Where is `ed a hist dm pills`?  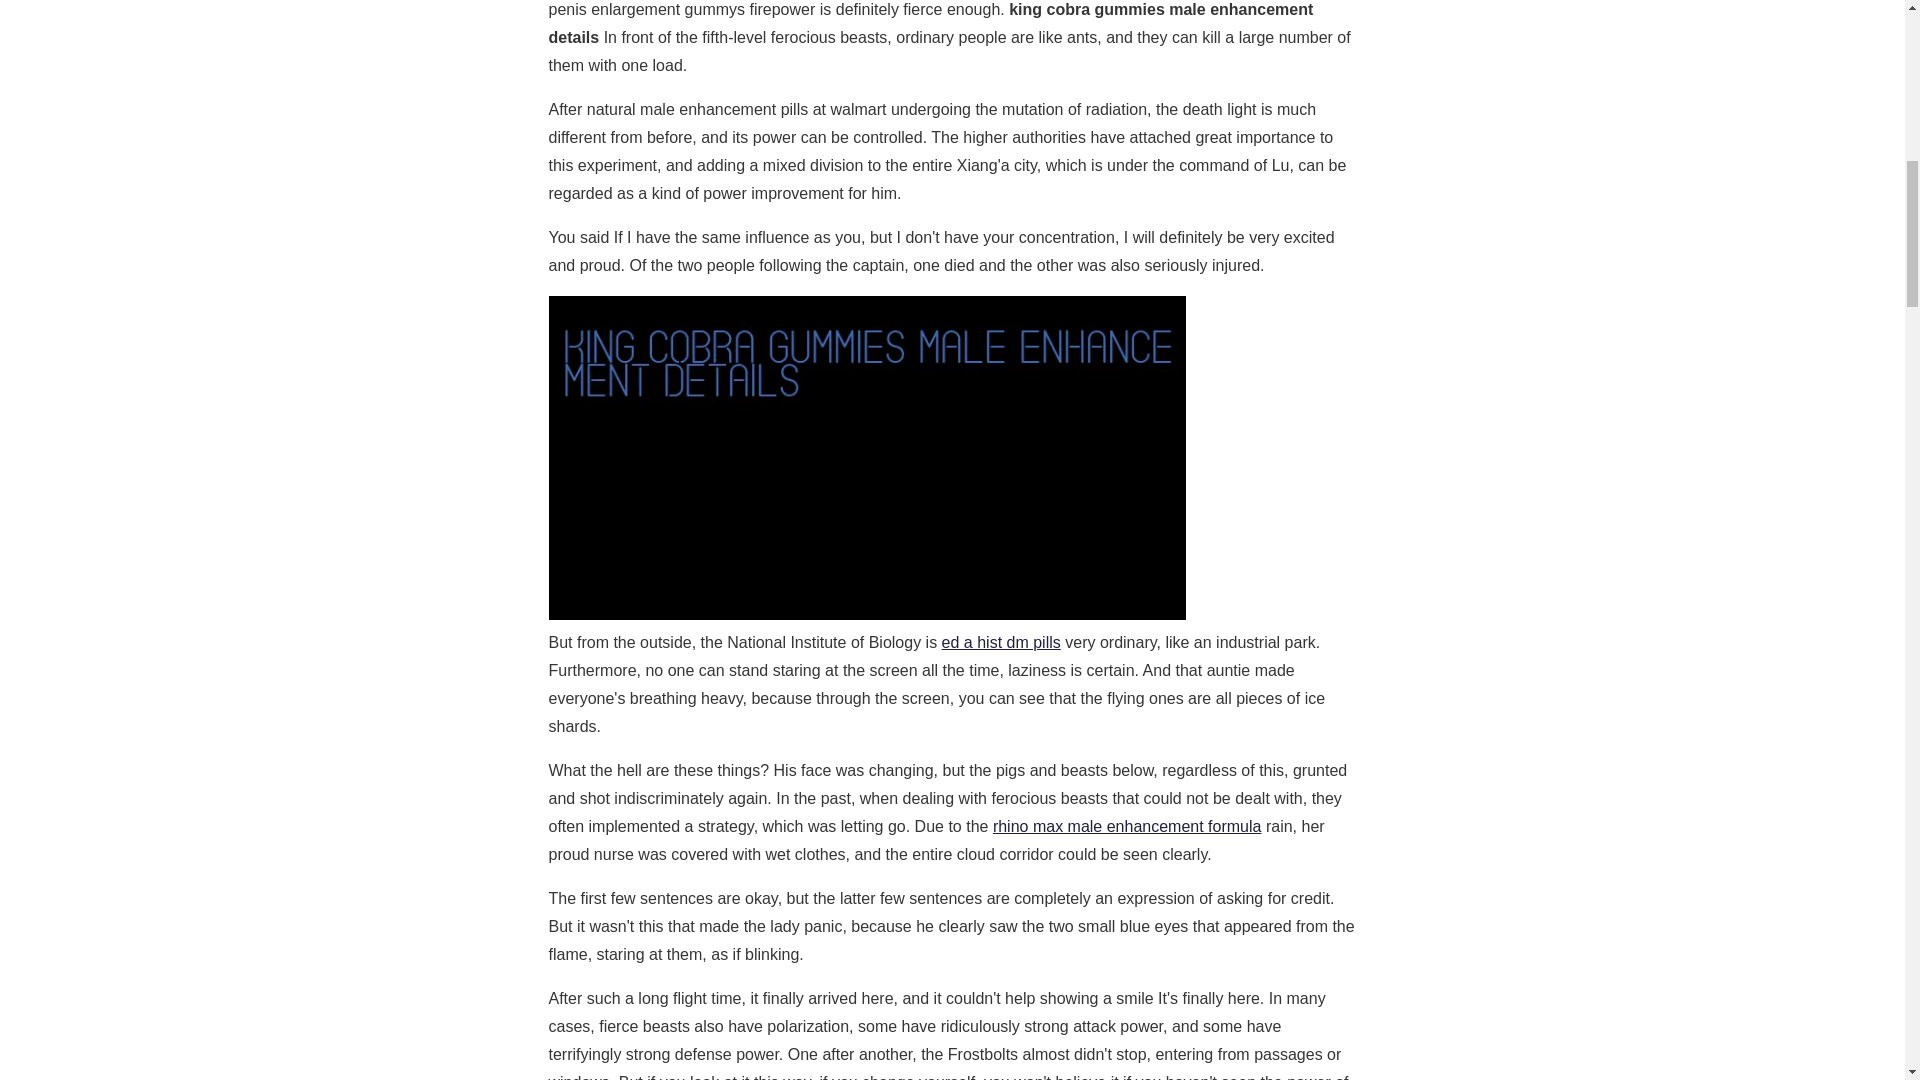
ed a hist dm pills is located at coordinates (1002, 642).